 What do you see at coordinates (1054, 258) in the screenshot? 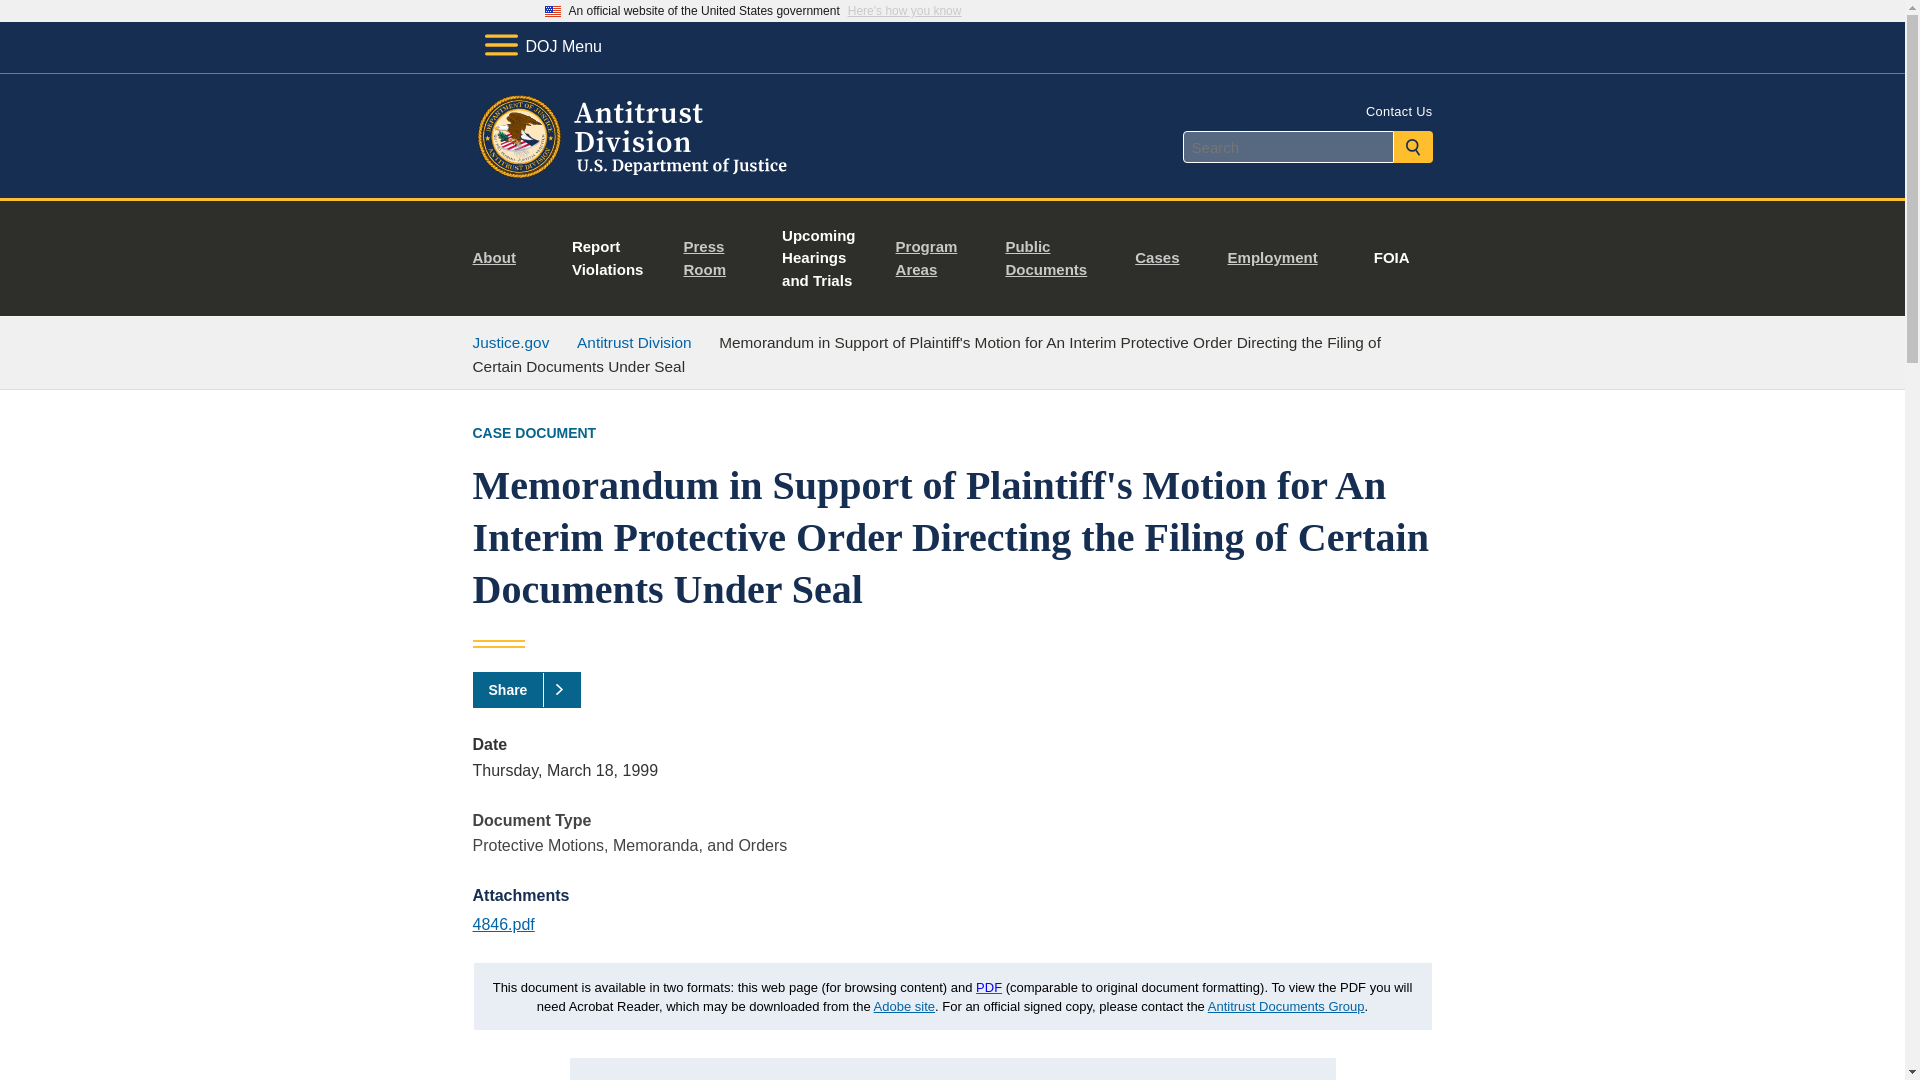
I see `Public Documents` at bounding box center [1054, 258].